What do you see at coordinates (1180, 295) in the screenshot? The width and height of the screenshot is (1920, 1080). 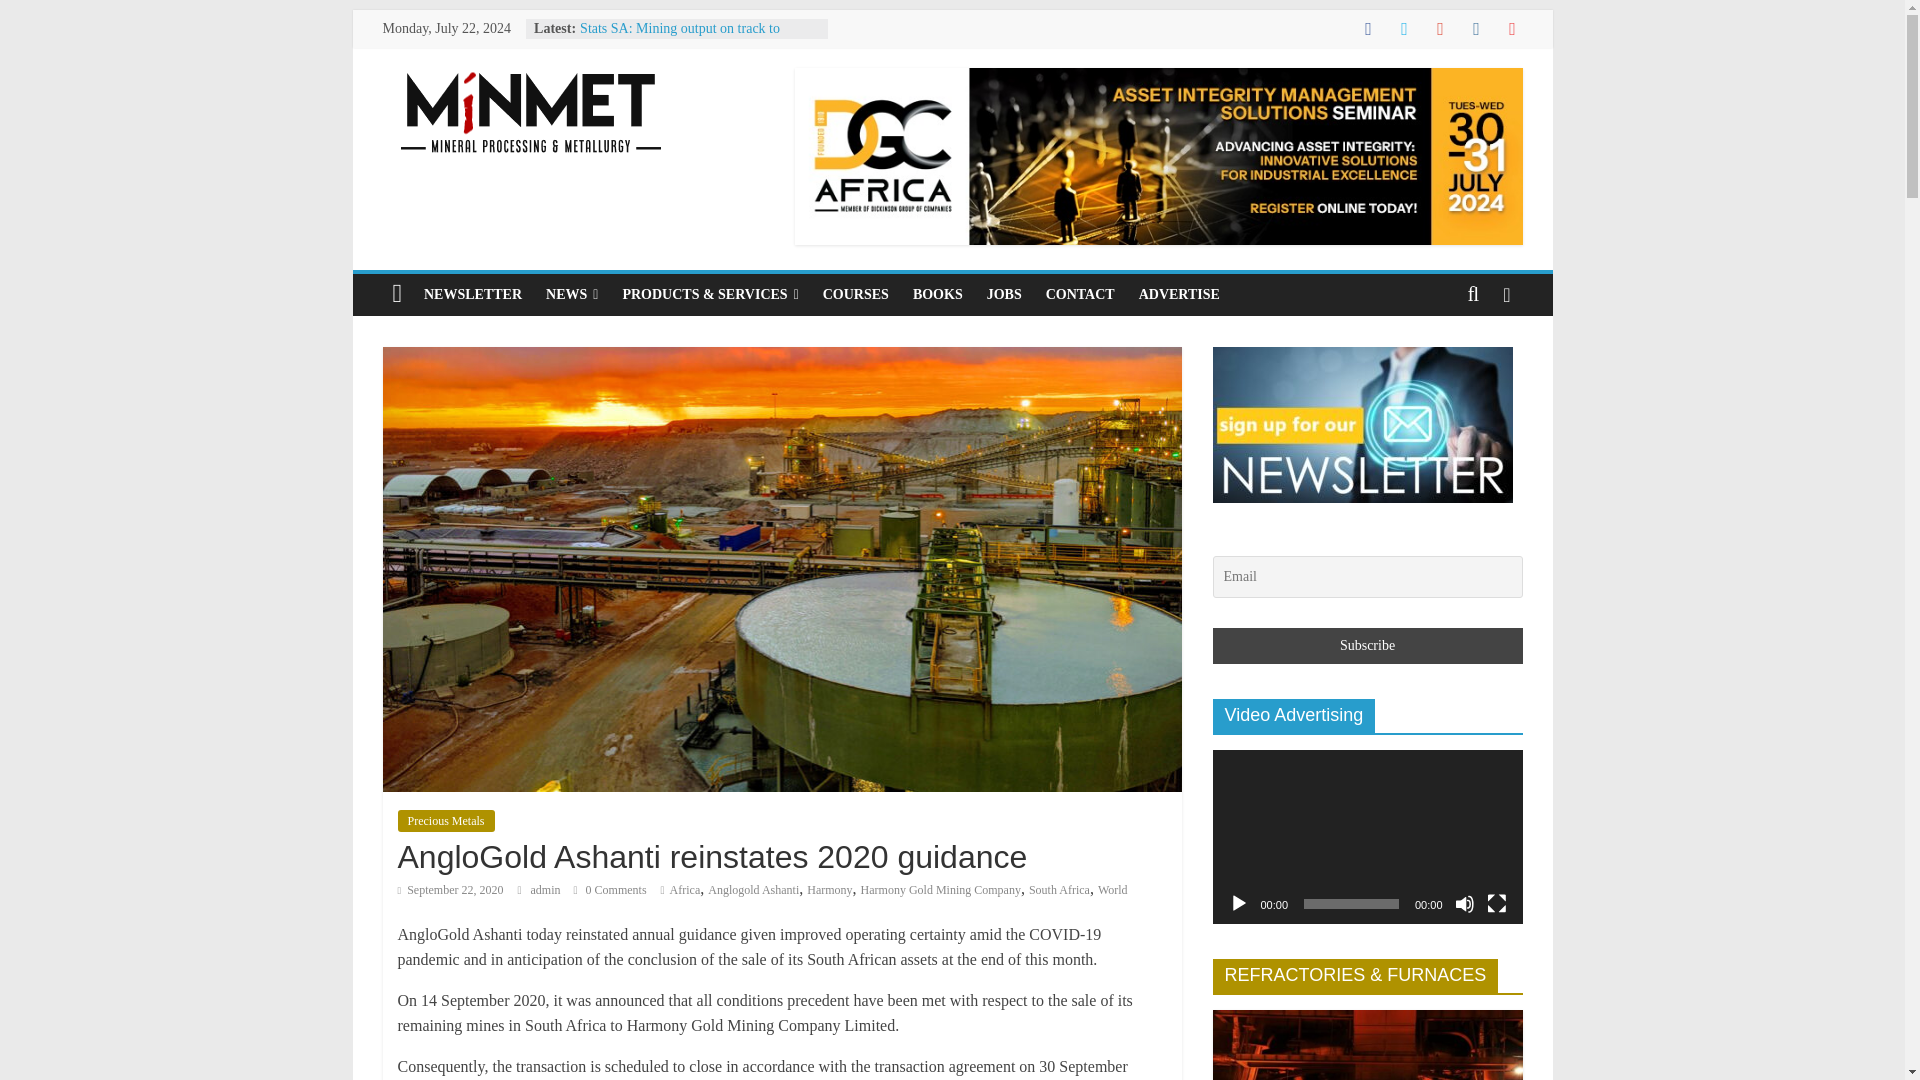 I see `ADVERTISE` at bounding box center [1180, 295].